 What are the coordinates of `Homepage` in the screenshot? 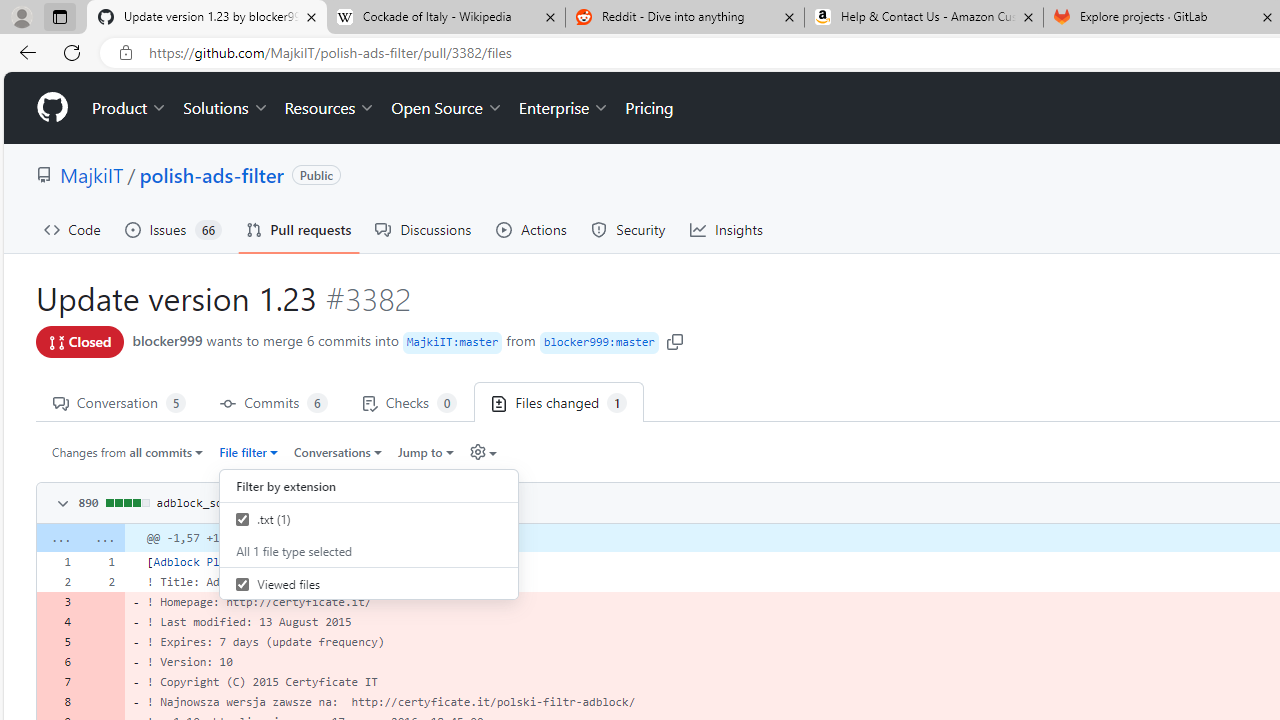 It's located at (51, 108).